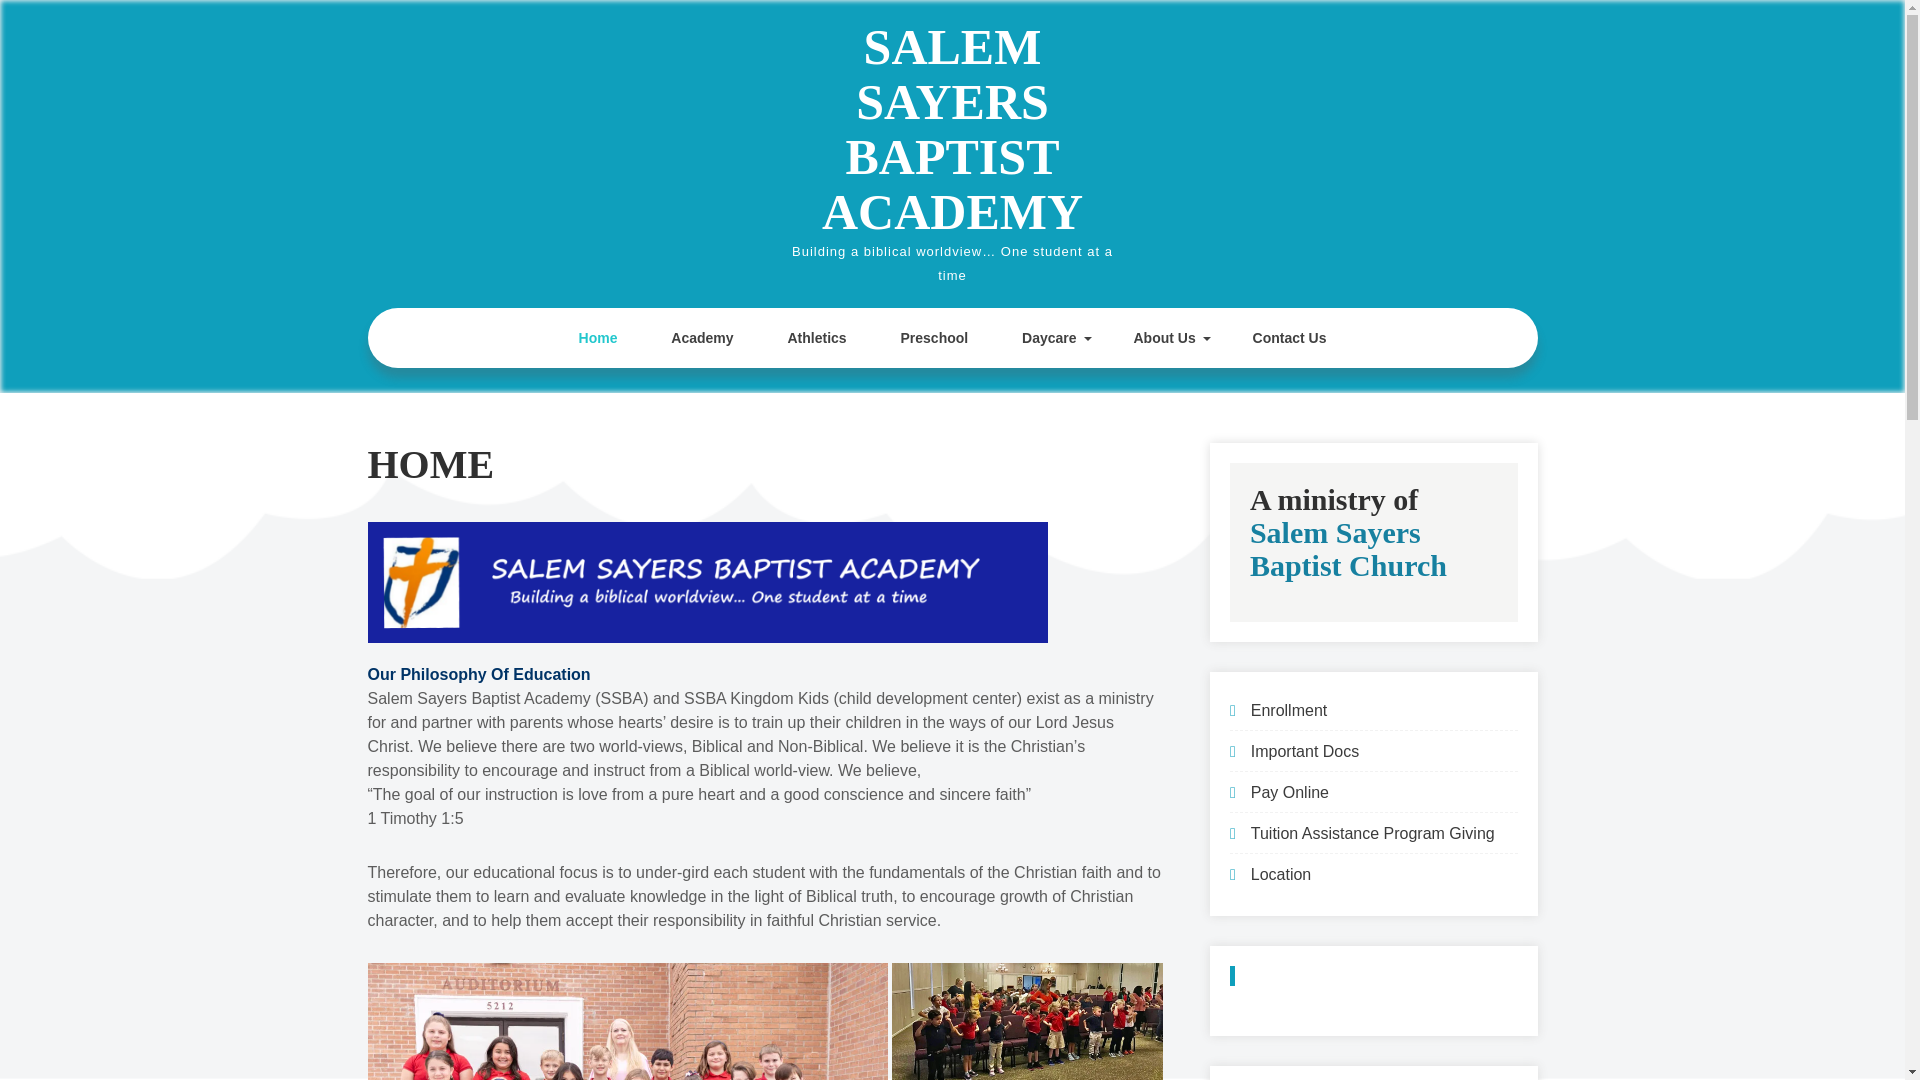  Describe the element at coordinates (1373, 834) in the screenshot. I see `Tuition Assistance Program Giving` at that location.